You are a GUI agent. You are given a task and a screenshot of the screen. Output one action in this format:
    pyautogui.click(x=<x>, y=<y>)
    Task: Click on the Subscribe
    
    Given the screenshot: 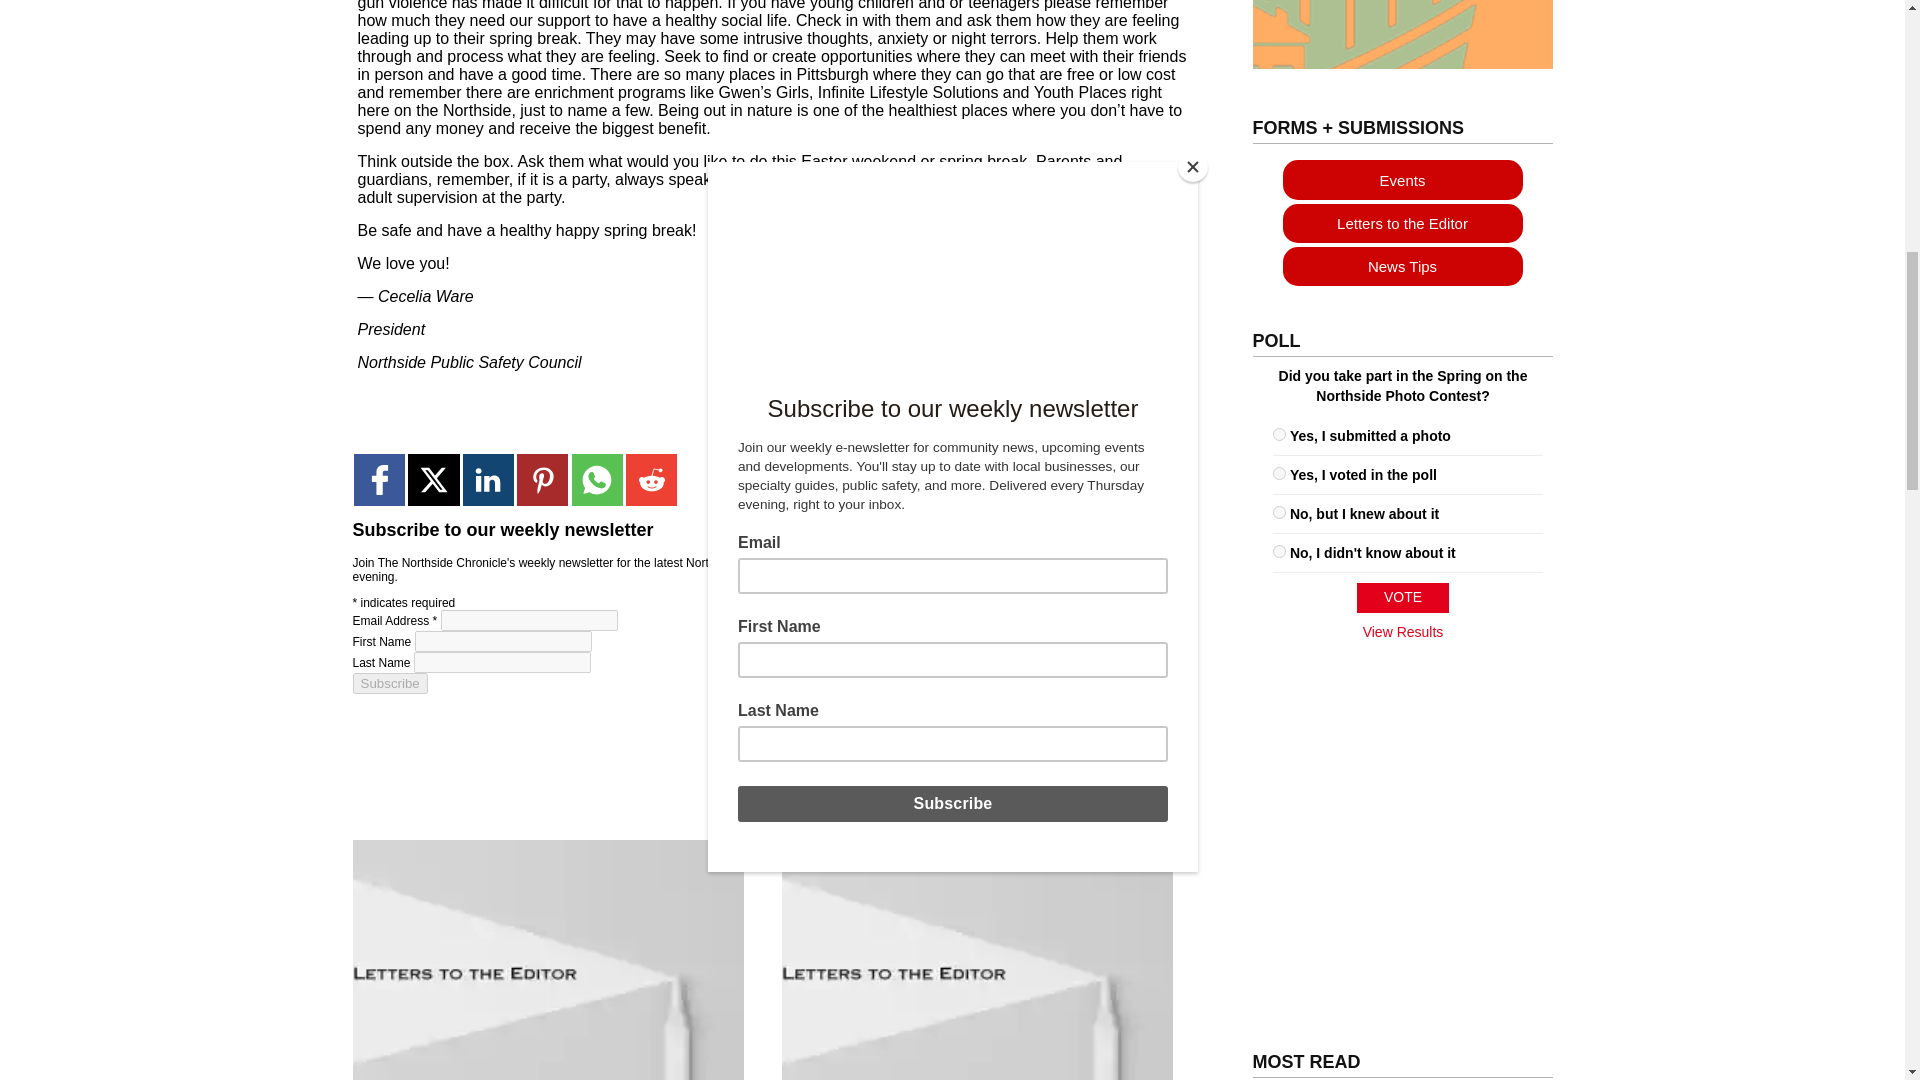 What is the action you would take?
    pyautogui.click(x=388, y=683)
    